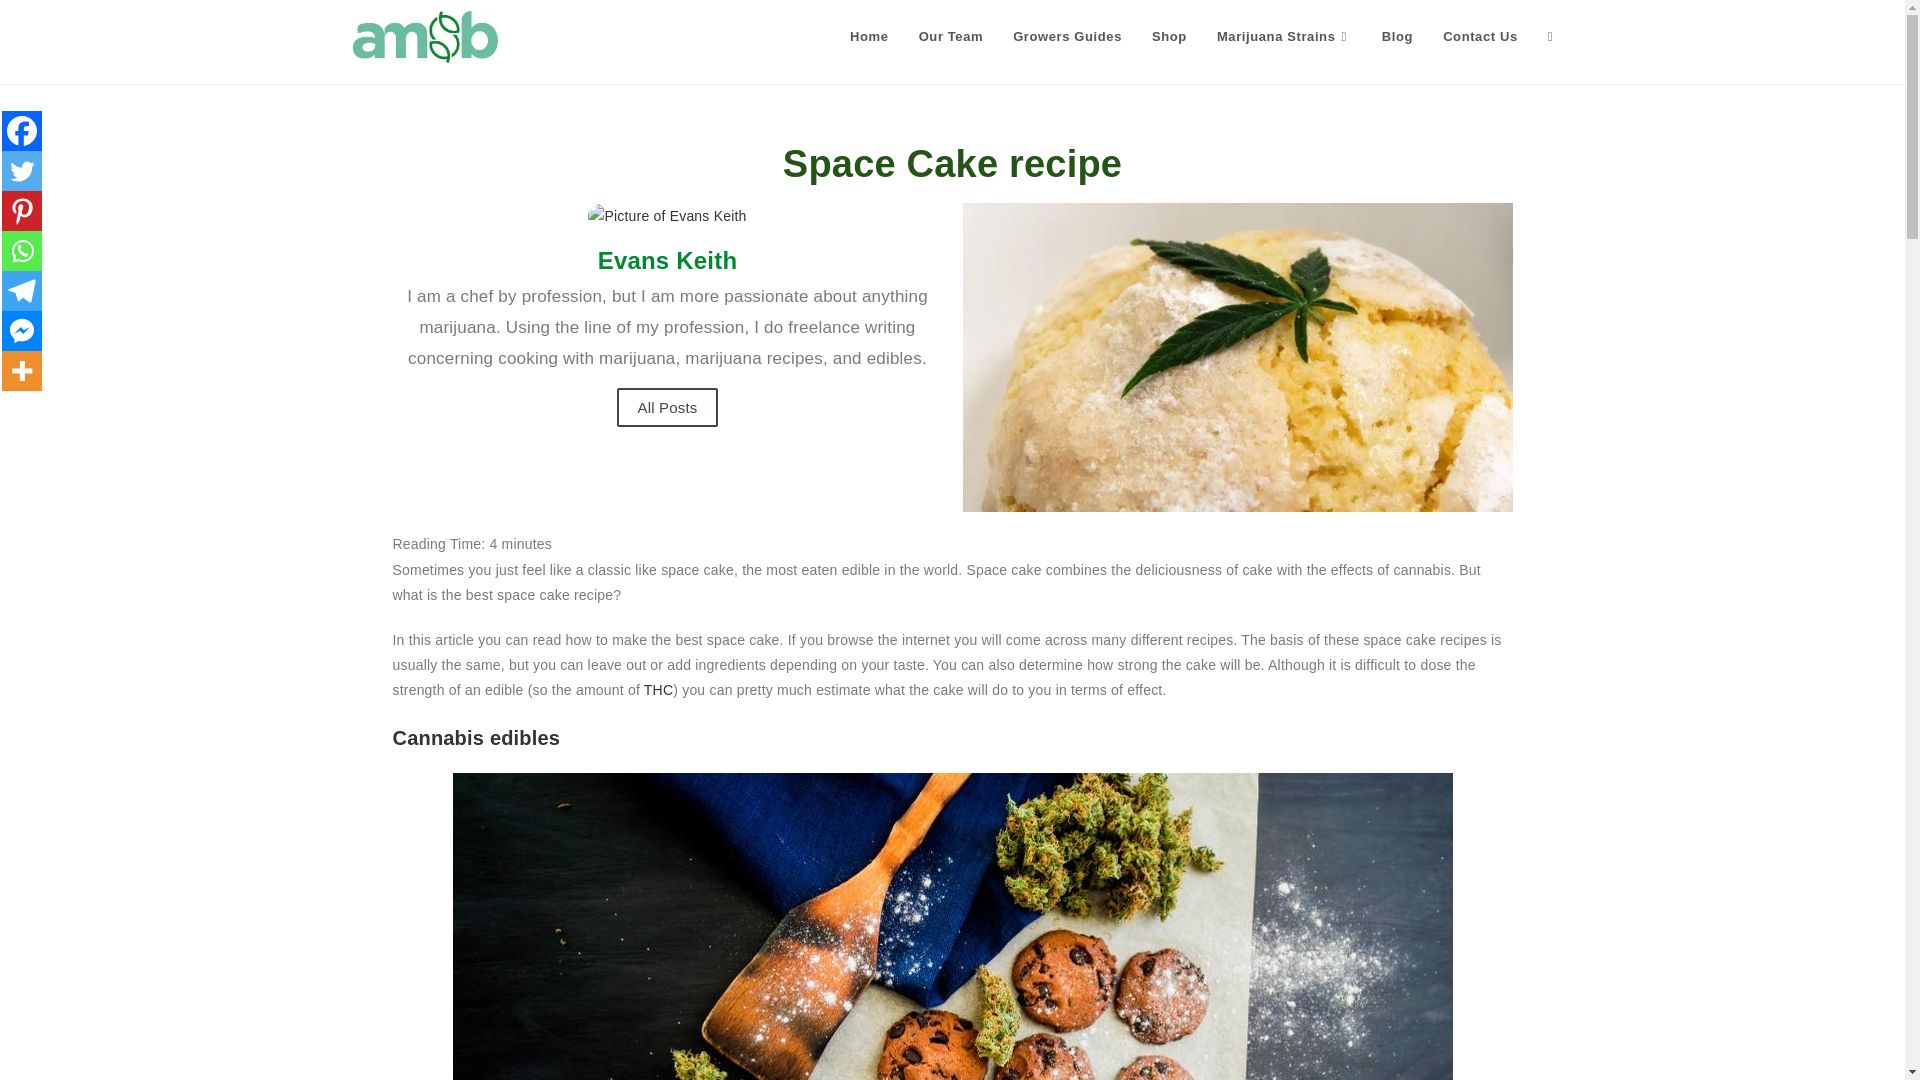  Describe the element at coordinates (1067, 37) in the screenshot. I see `Growers Guides` at that location.